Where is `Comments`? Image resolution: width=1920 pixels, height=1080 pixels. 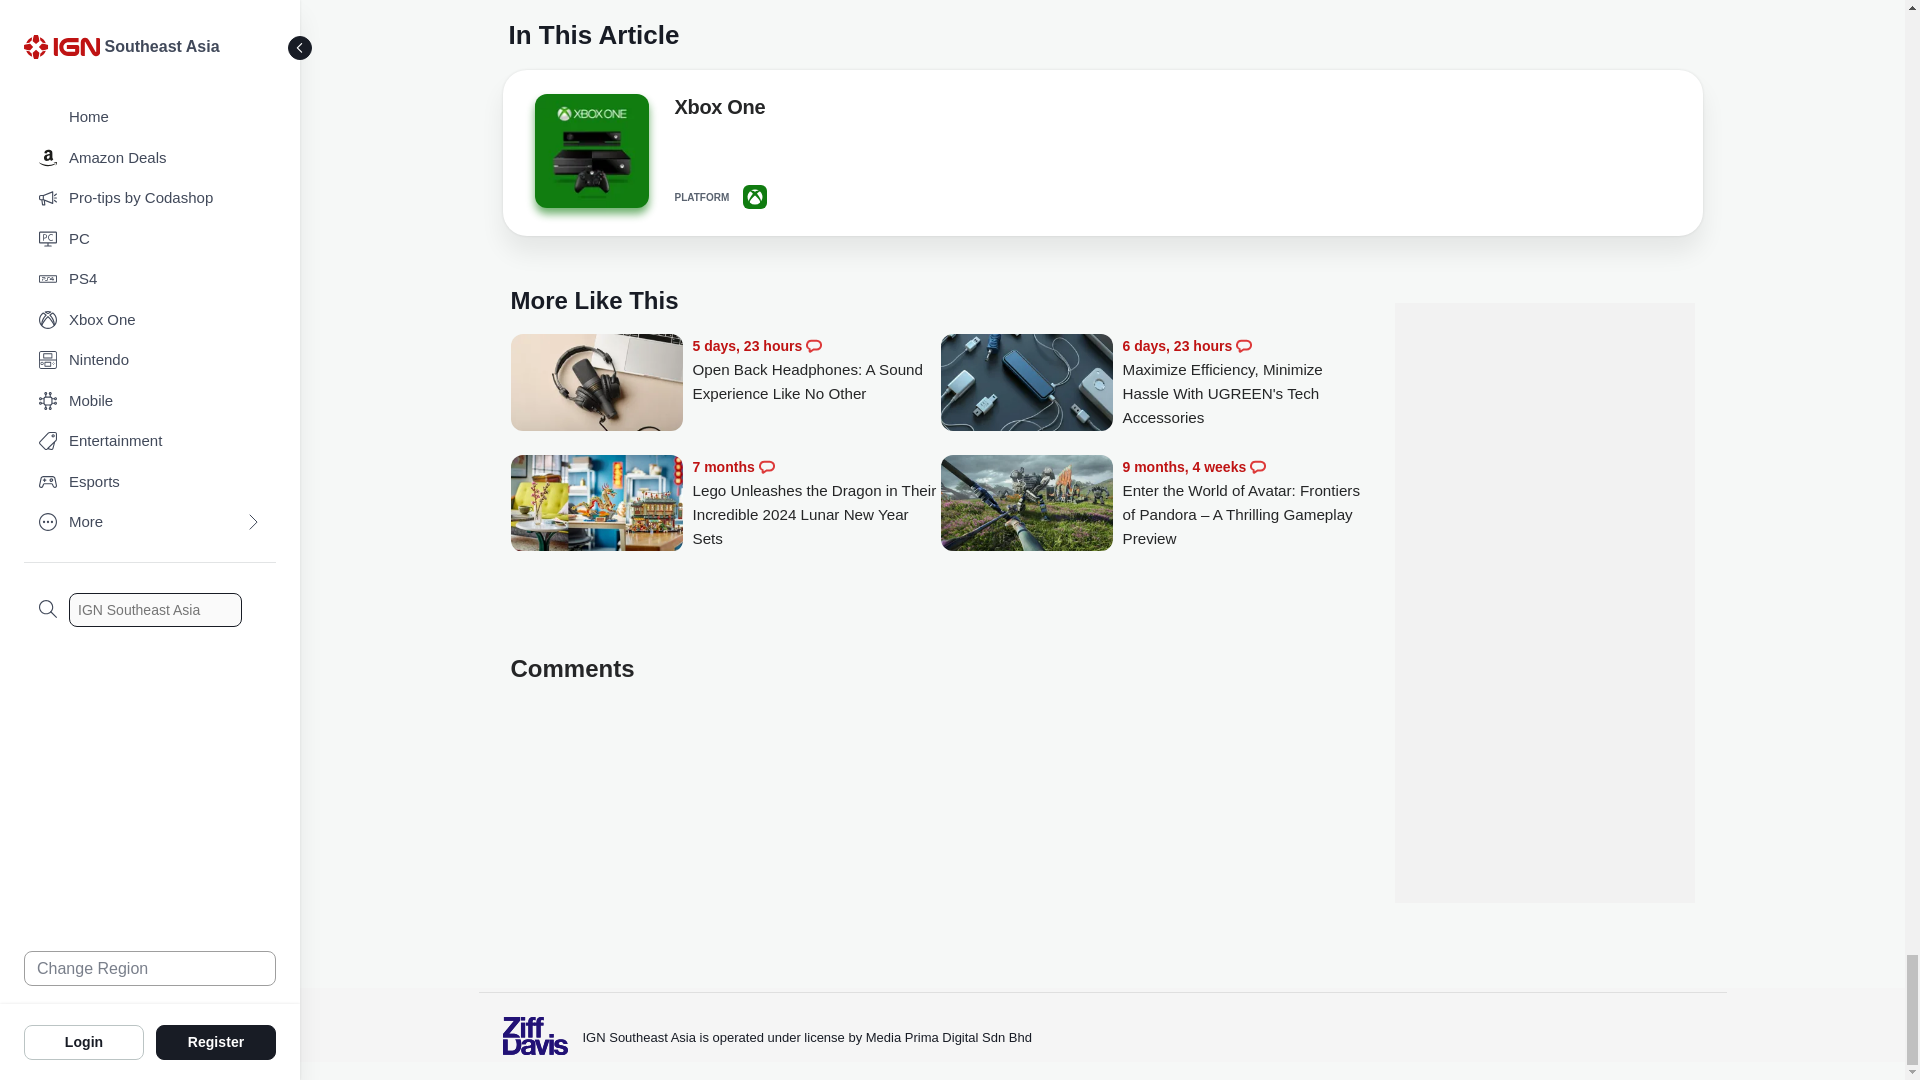 Comments is located at coordinates (814, 346).